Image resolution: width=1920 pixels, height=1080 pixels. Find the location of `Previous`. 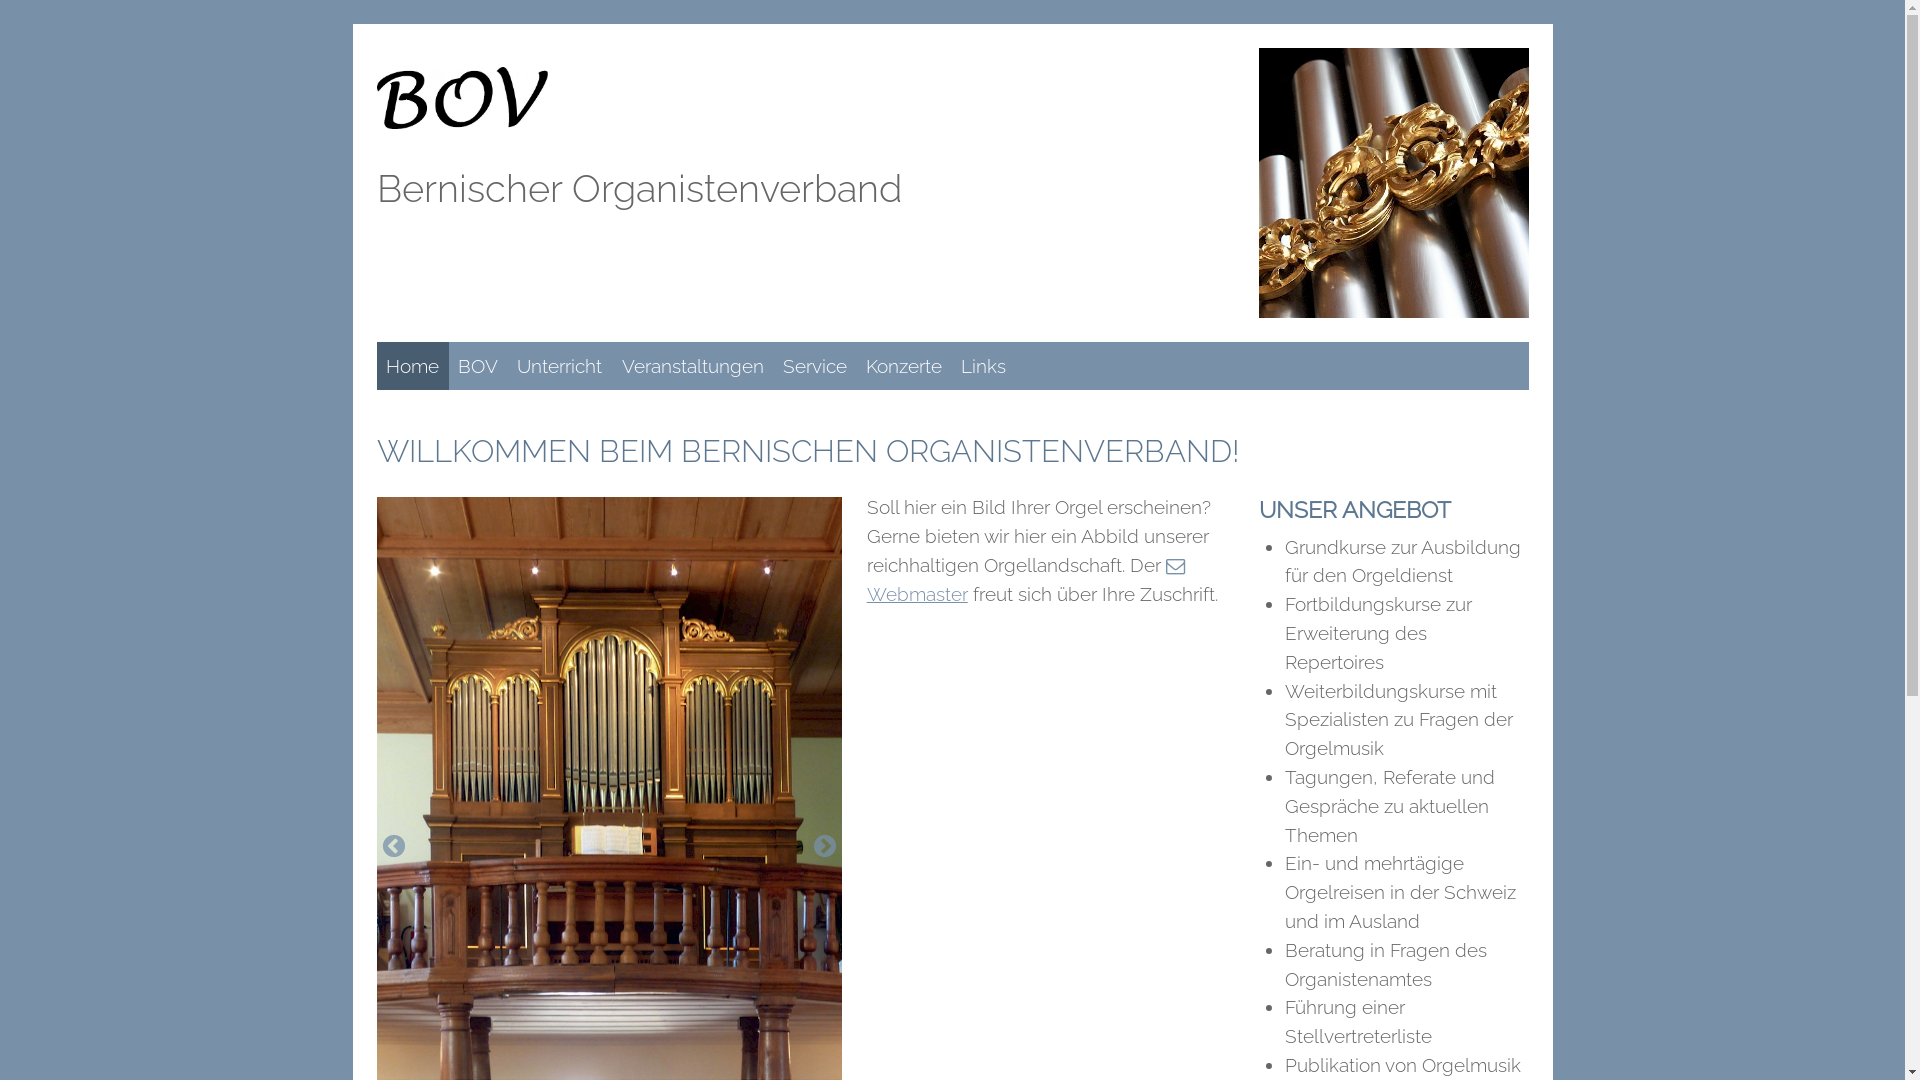

Previous is located at coordinates (393, 847).